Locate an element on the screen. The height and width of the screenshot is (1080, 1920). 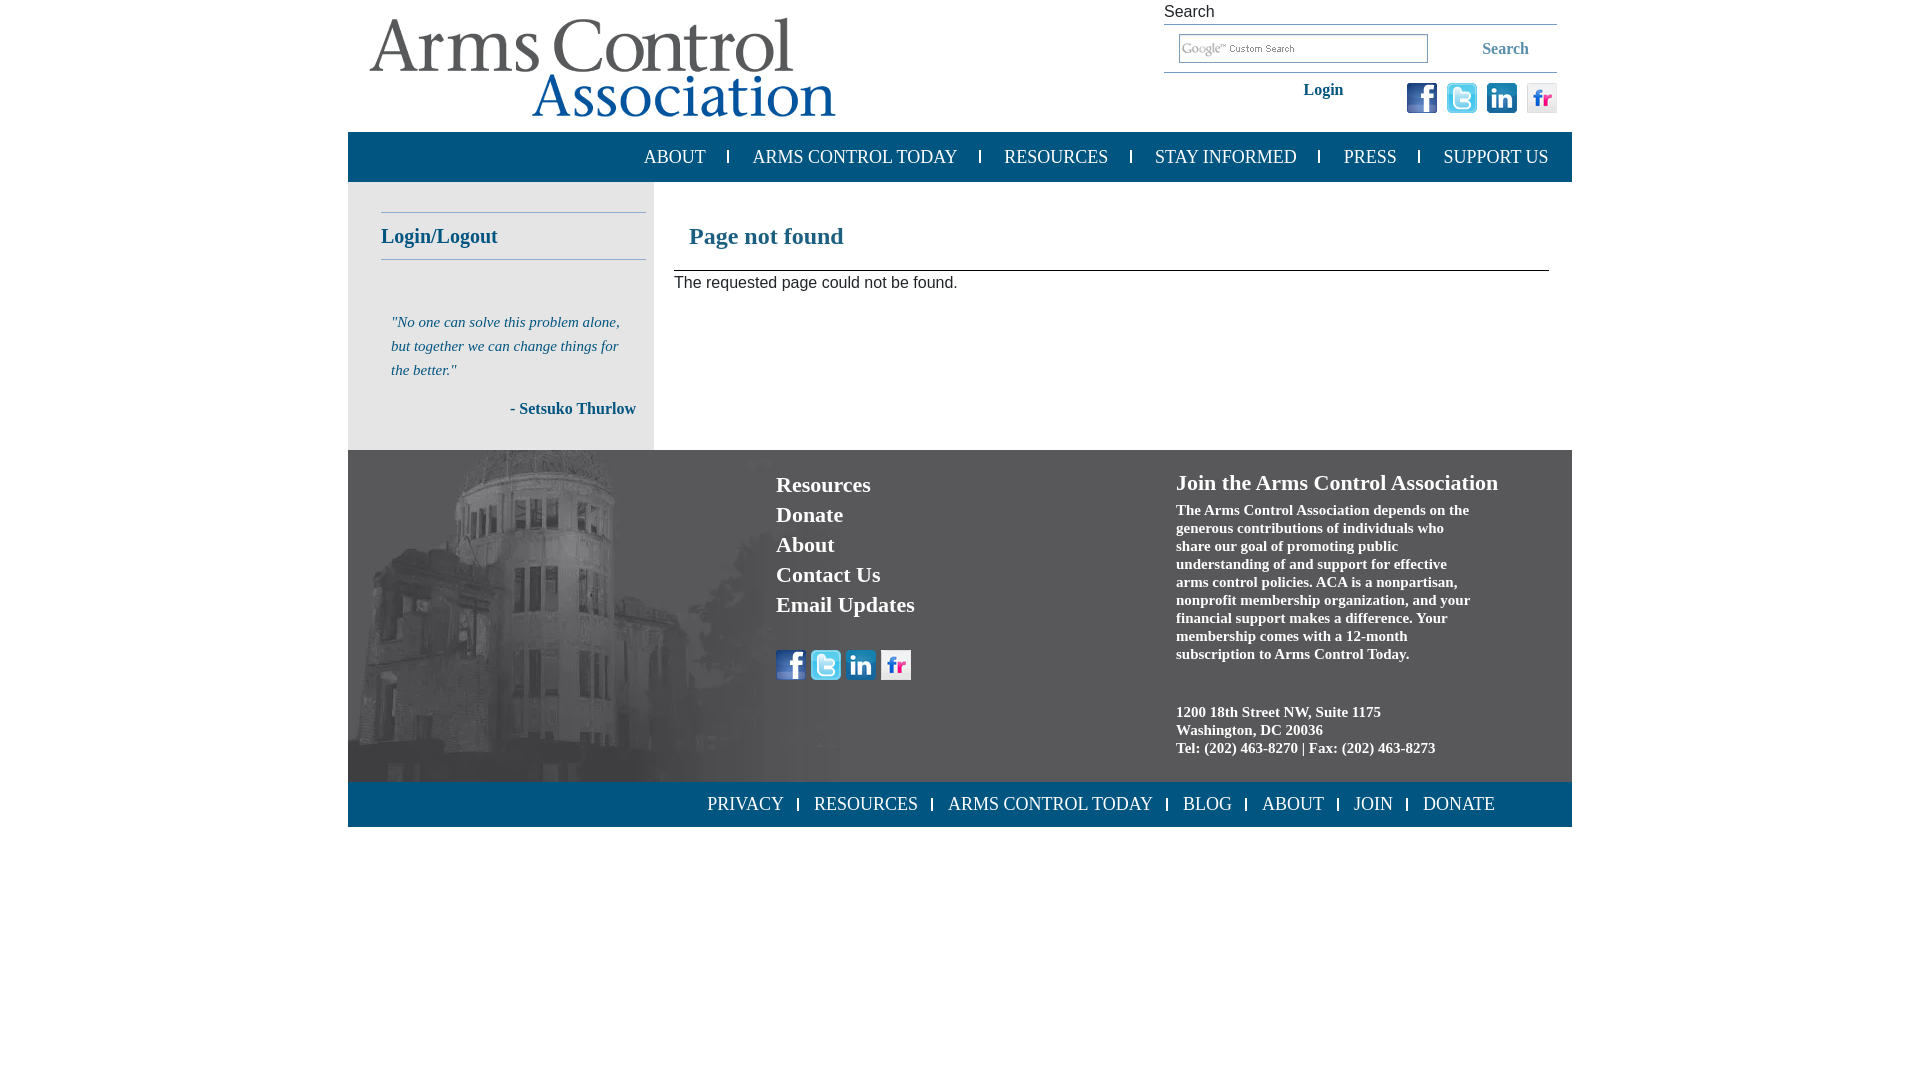
ABOUT is located at coordinates (674, 156).